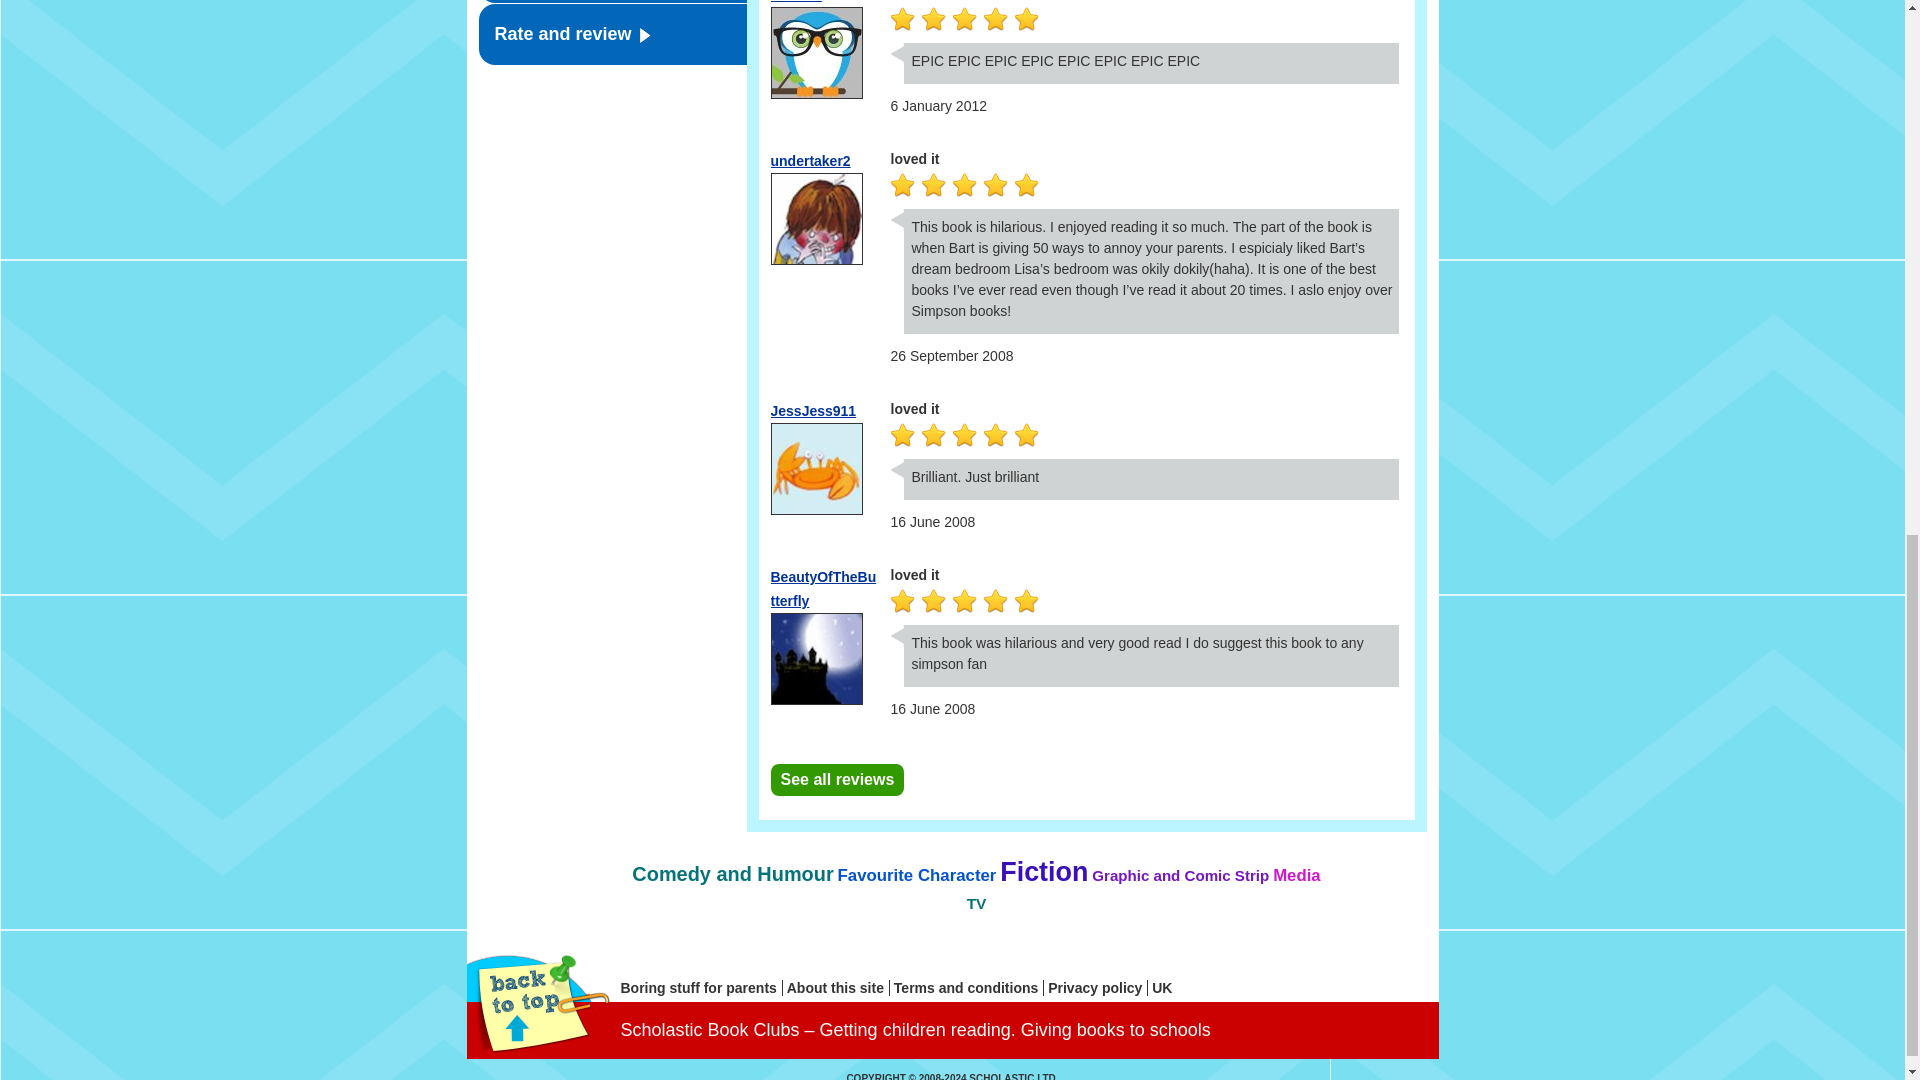  I want to click on lbs2000, so click(795, 2).